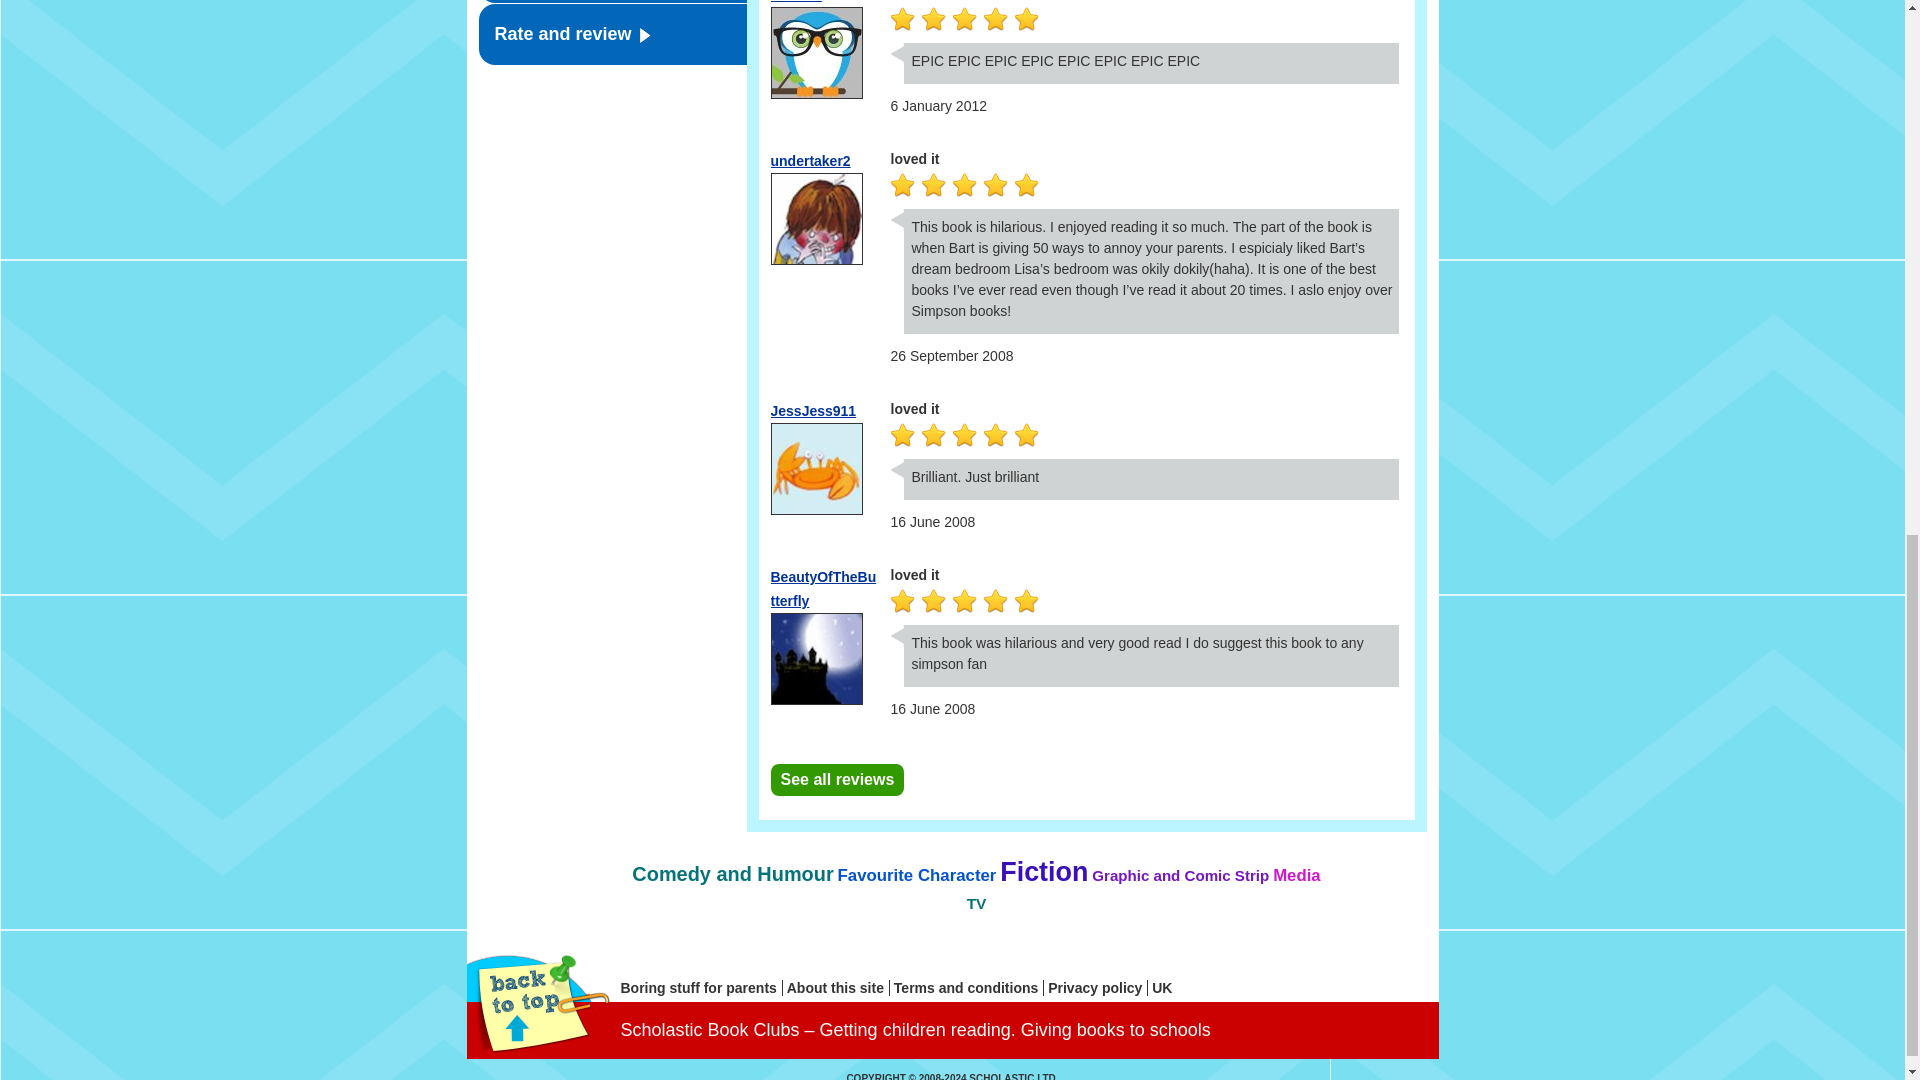  I want to click on lbs2000, so click(795, 2).